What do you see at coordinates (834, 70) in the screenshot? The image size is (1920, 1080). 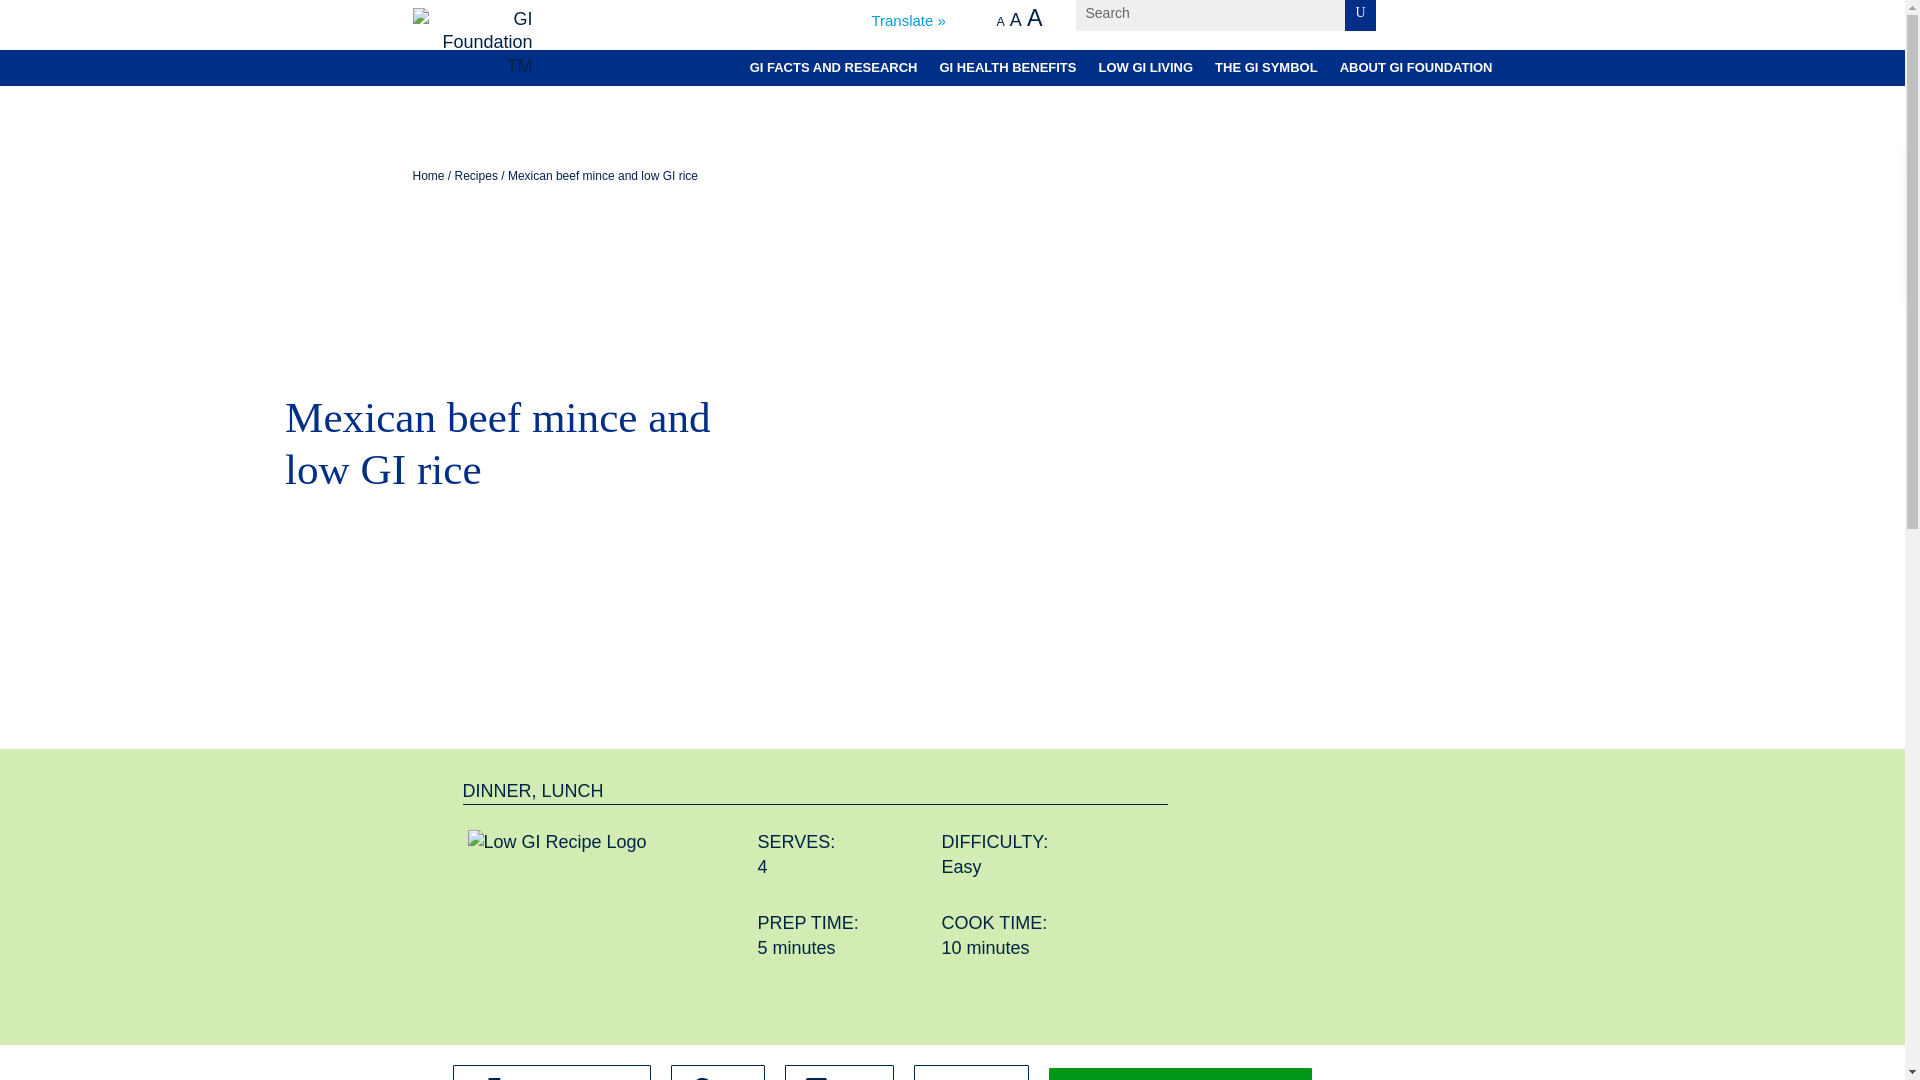 I see `GI FACTS AND RESEARCH` at bounding box center [834, 70].